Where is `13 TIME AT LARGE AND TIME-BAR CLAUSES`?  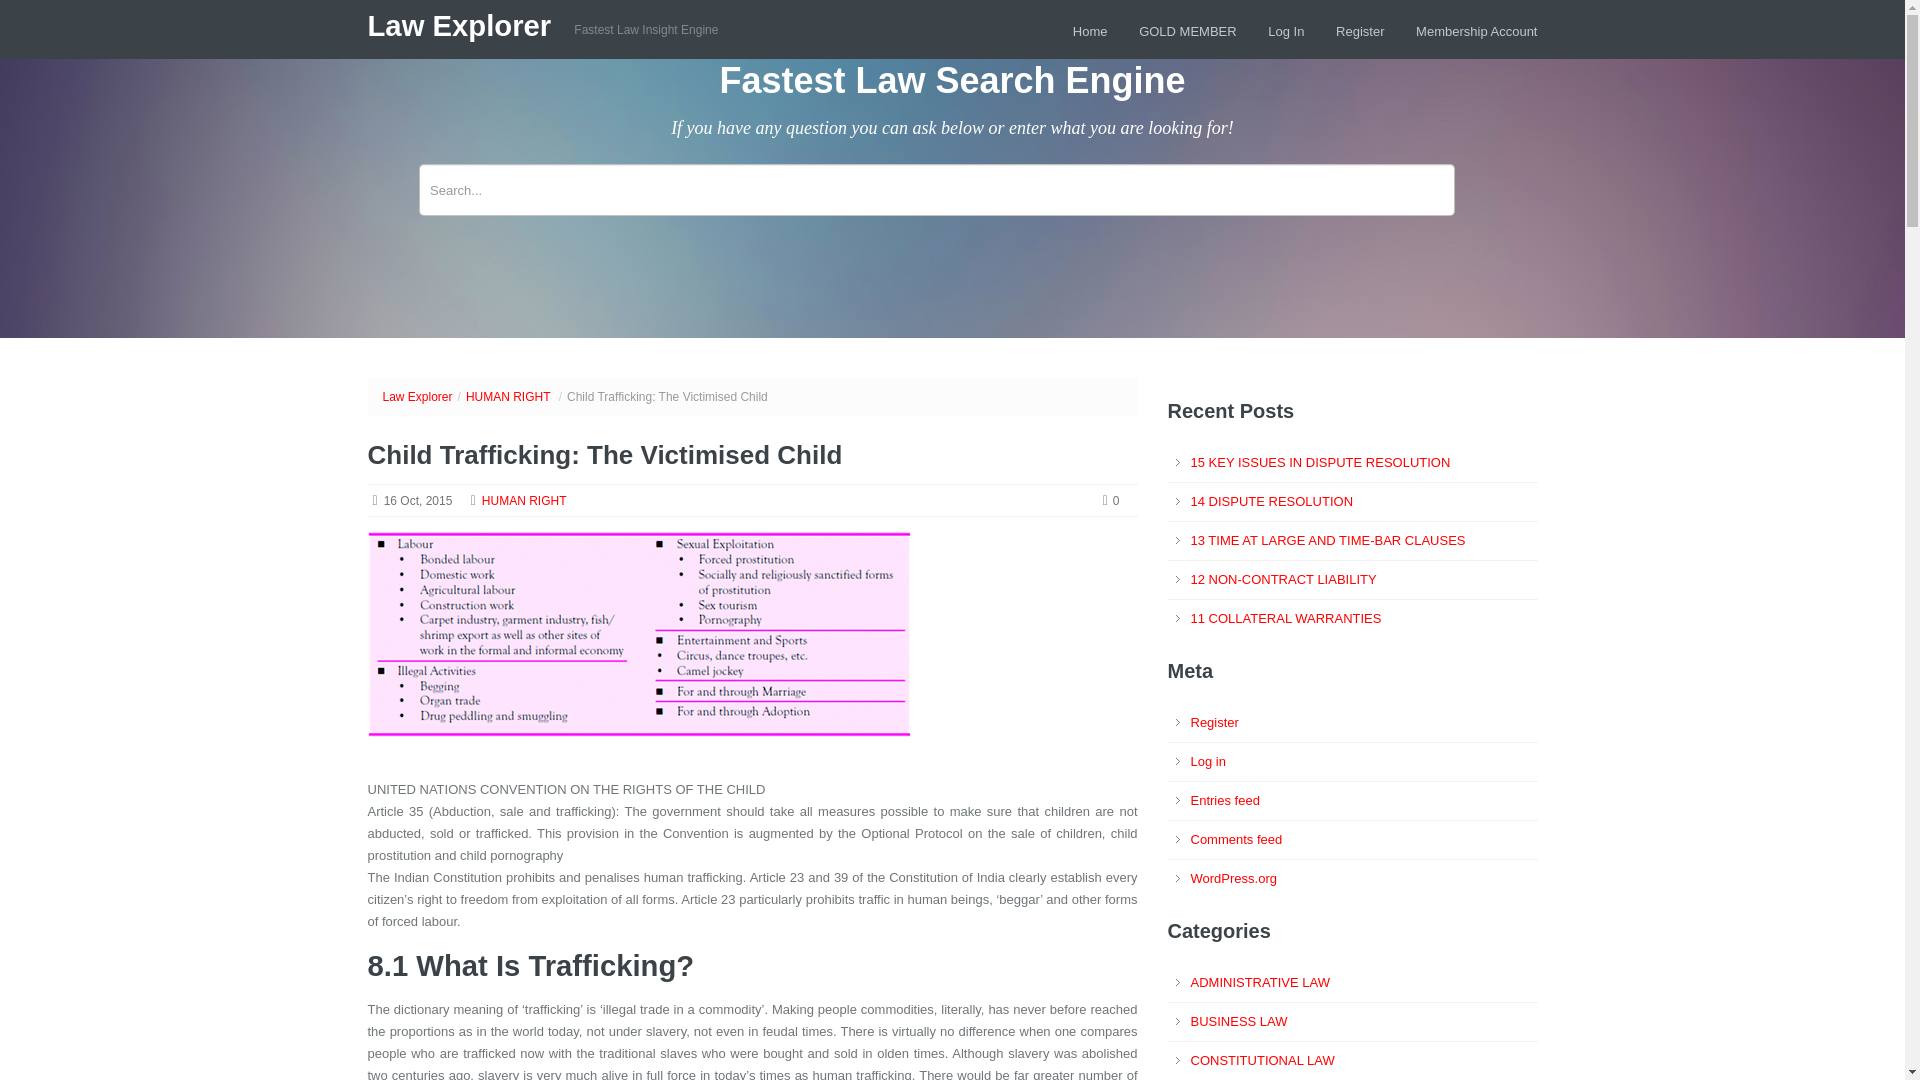 13 TIME AT LARGE AND TIME-BAR CLAUSES is located at coordinates (1327, 540).